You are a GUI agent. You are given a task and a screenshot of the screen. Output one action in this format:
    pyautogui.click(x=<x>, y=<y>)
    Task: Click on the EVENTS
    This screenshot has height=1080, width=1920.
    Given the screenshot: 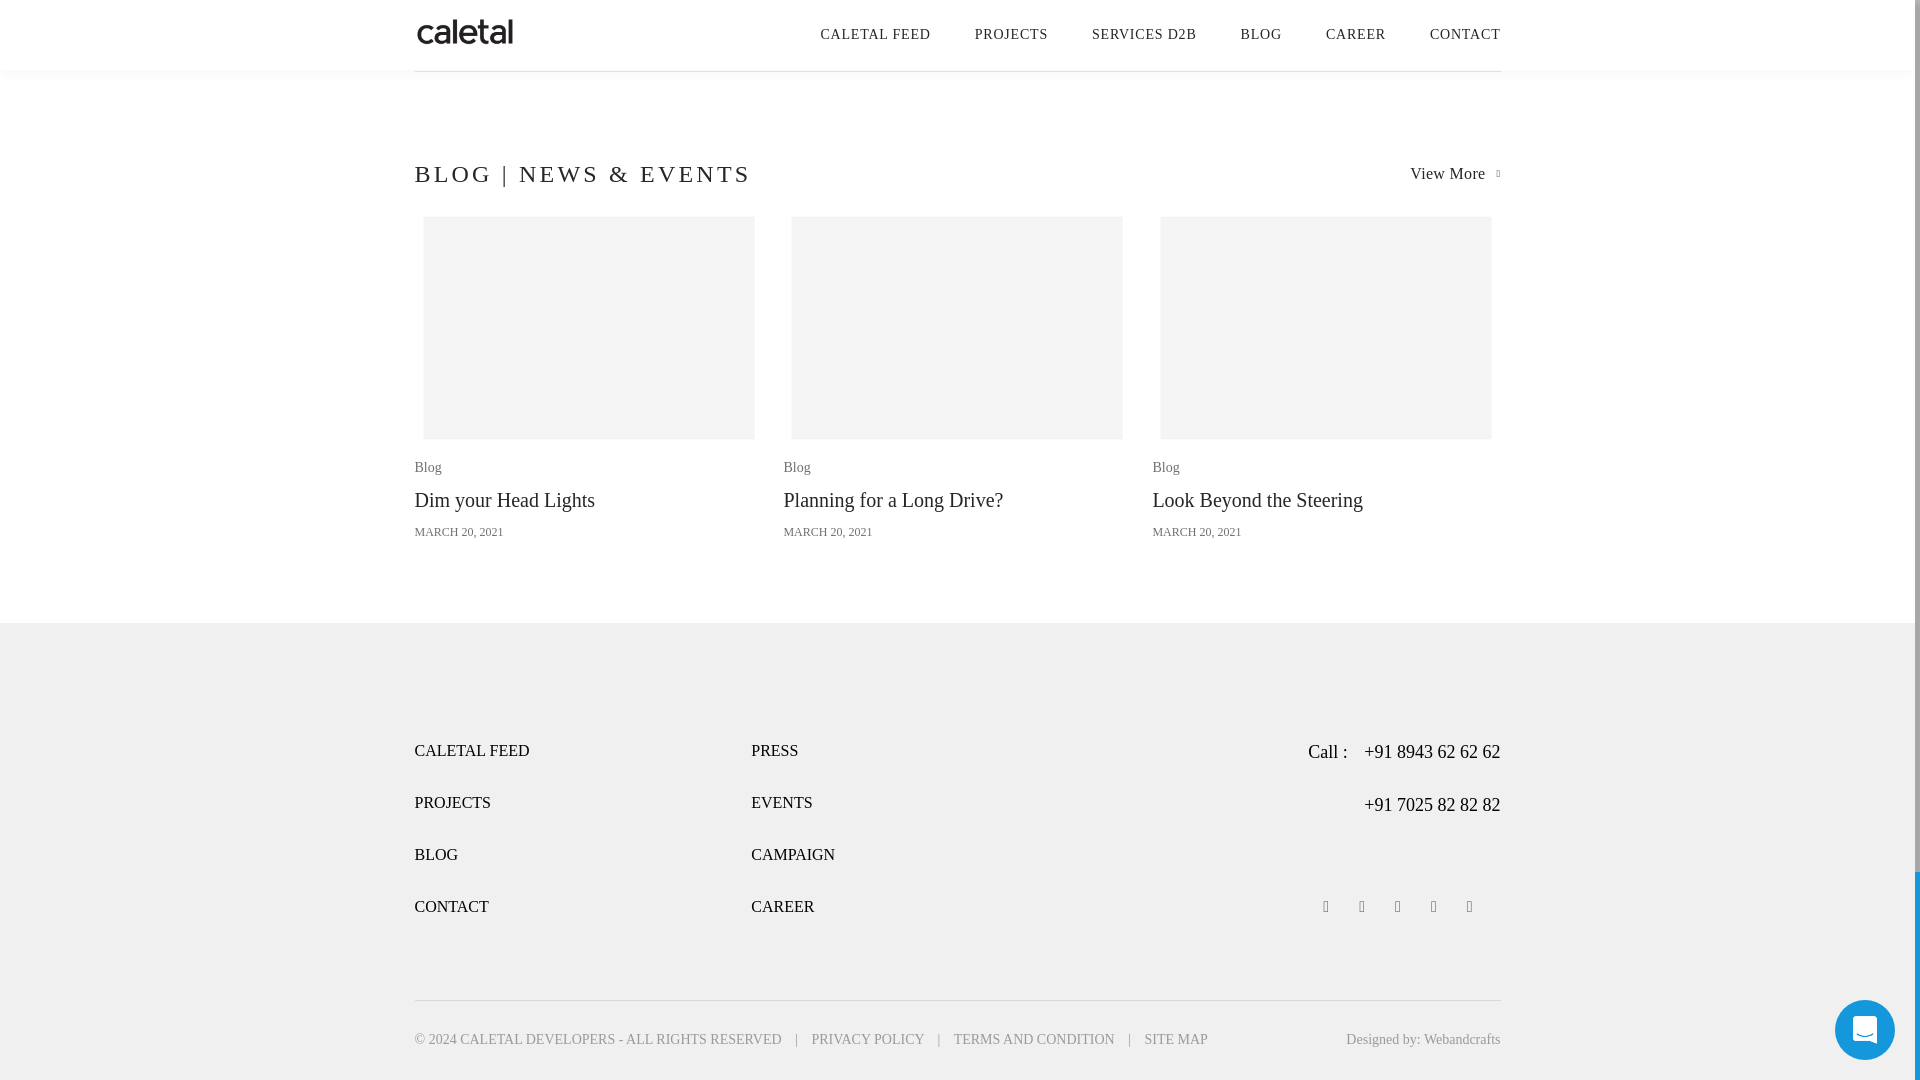 What is the action you would take?
    pyautogui.click(x=436, y=854)
    